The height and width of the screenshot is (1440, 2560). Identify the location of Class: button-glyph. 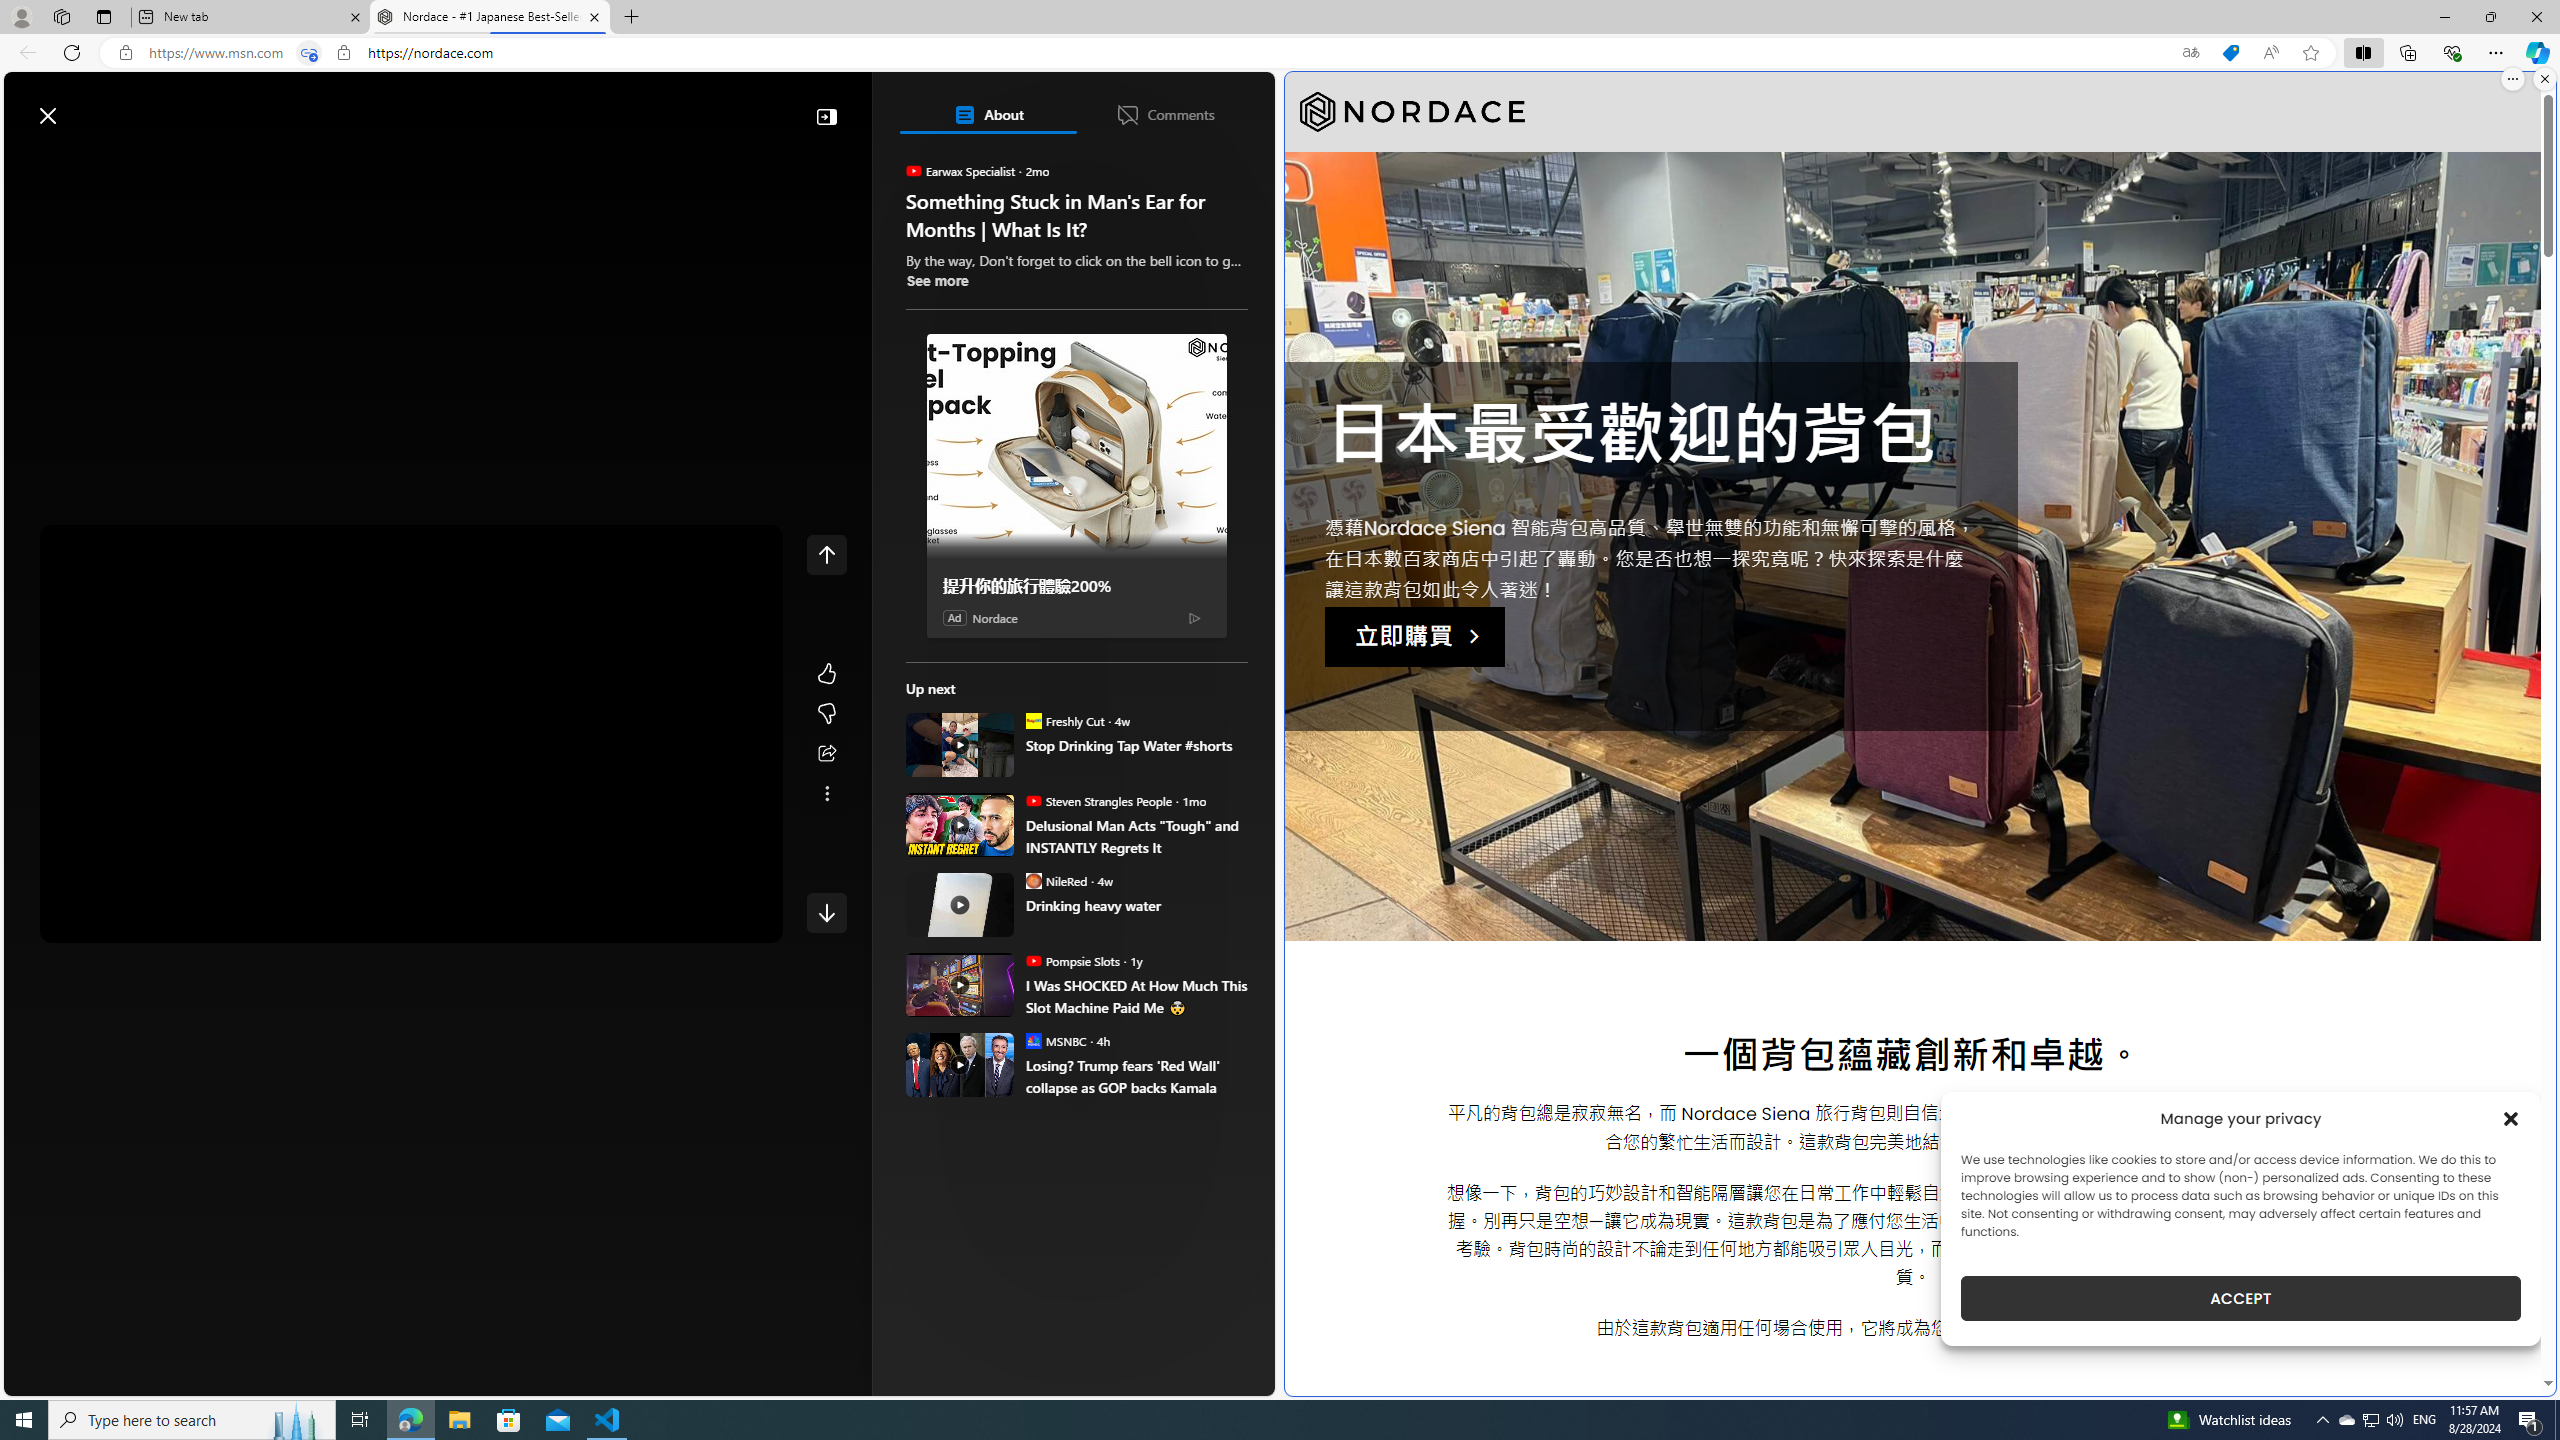
(29, 163).